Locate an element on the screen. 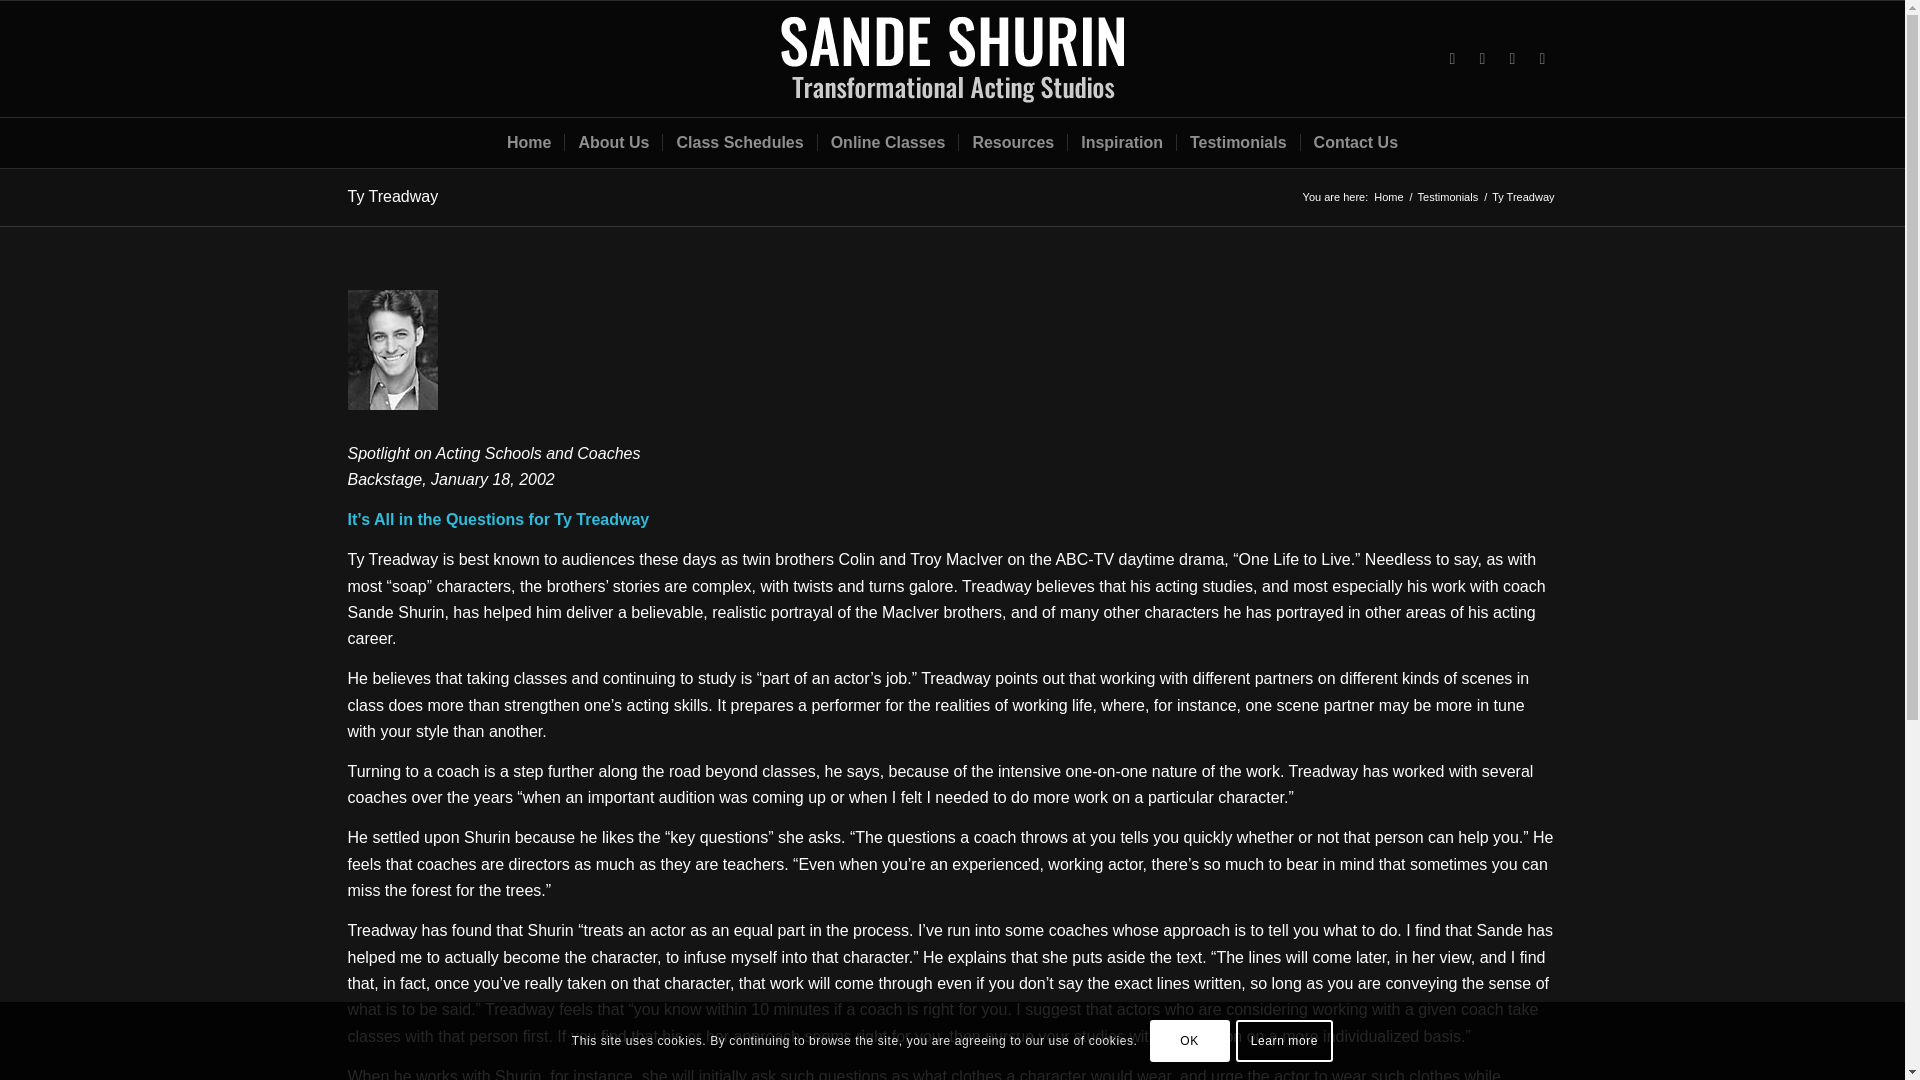 The image size is (1920, 1080). SANDETEMPLOGO is located at coordinates (952, 58).